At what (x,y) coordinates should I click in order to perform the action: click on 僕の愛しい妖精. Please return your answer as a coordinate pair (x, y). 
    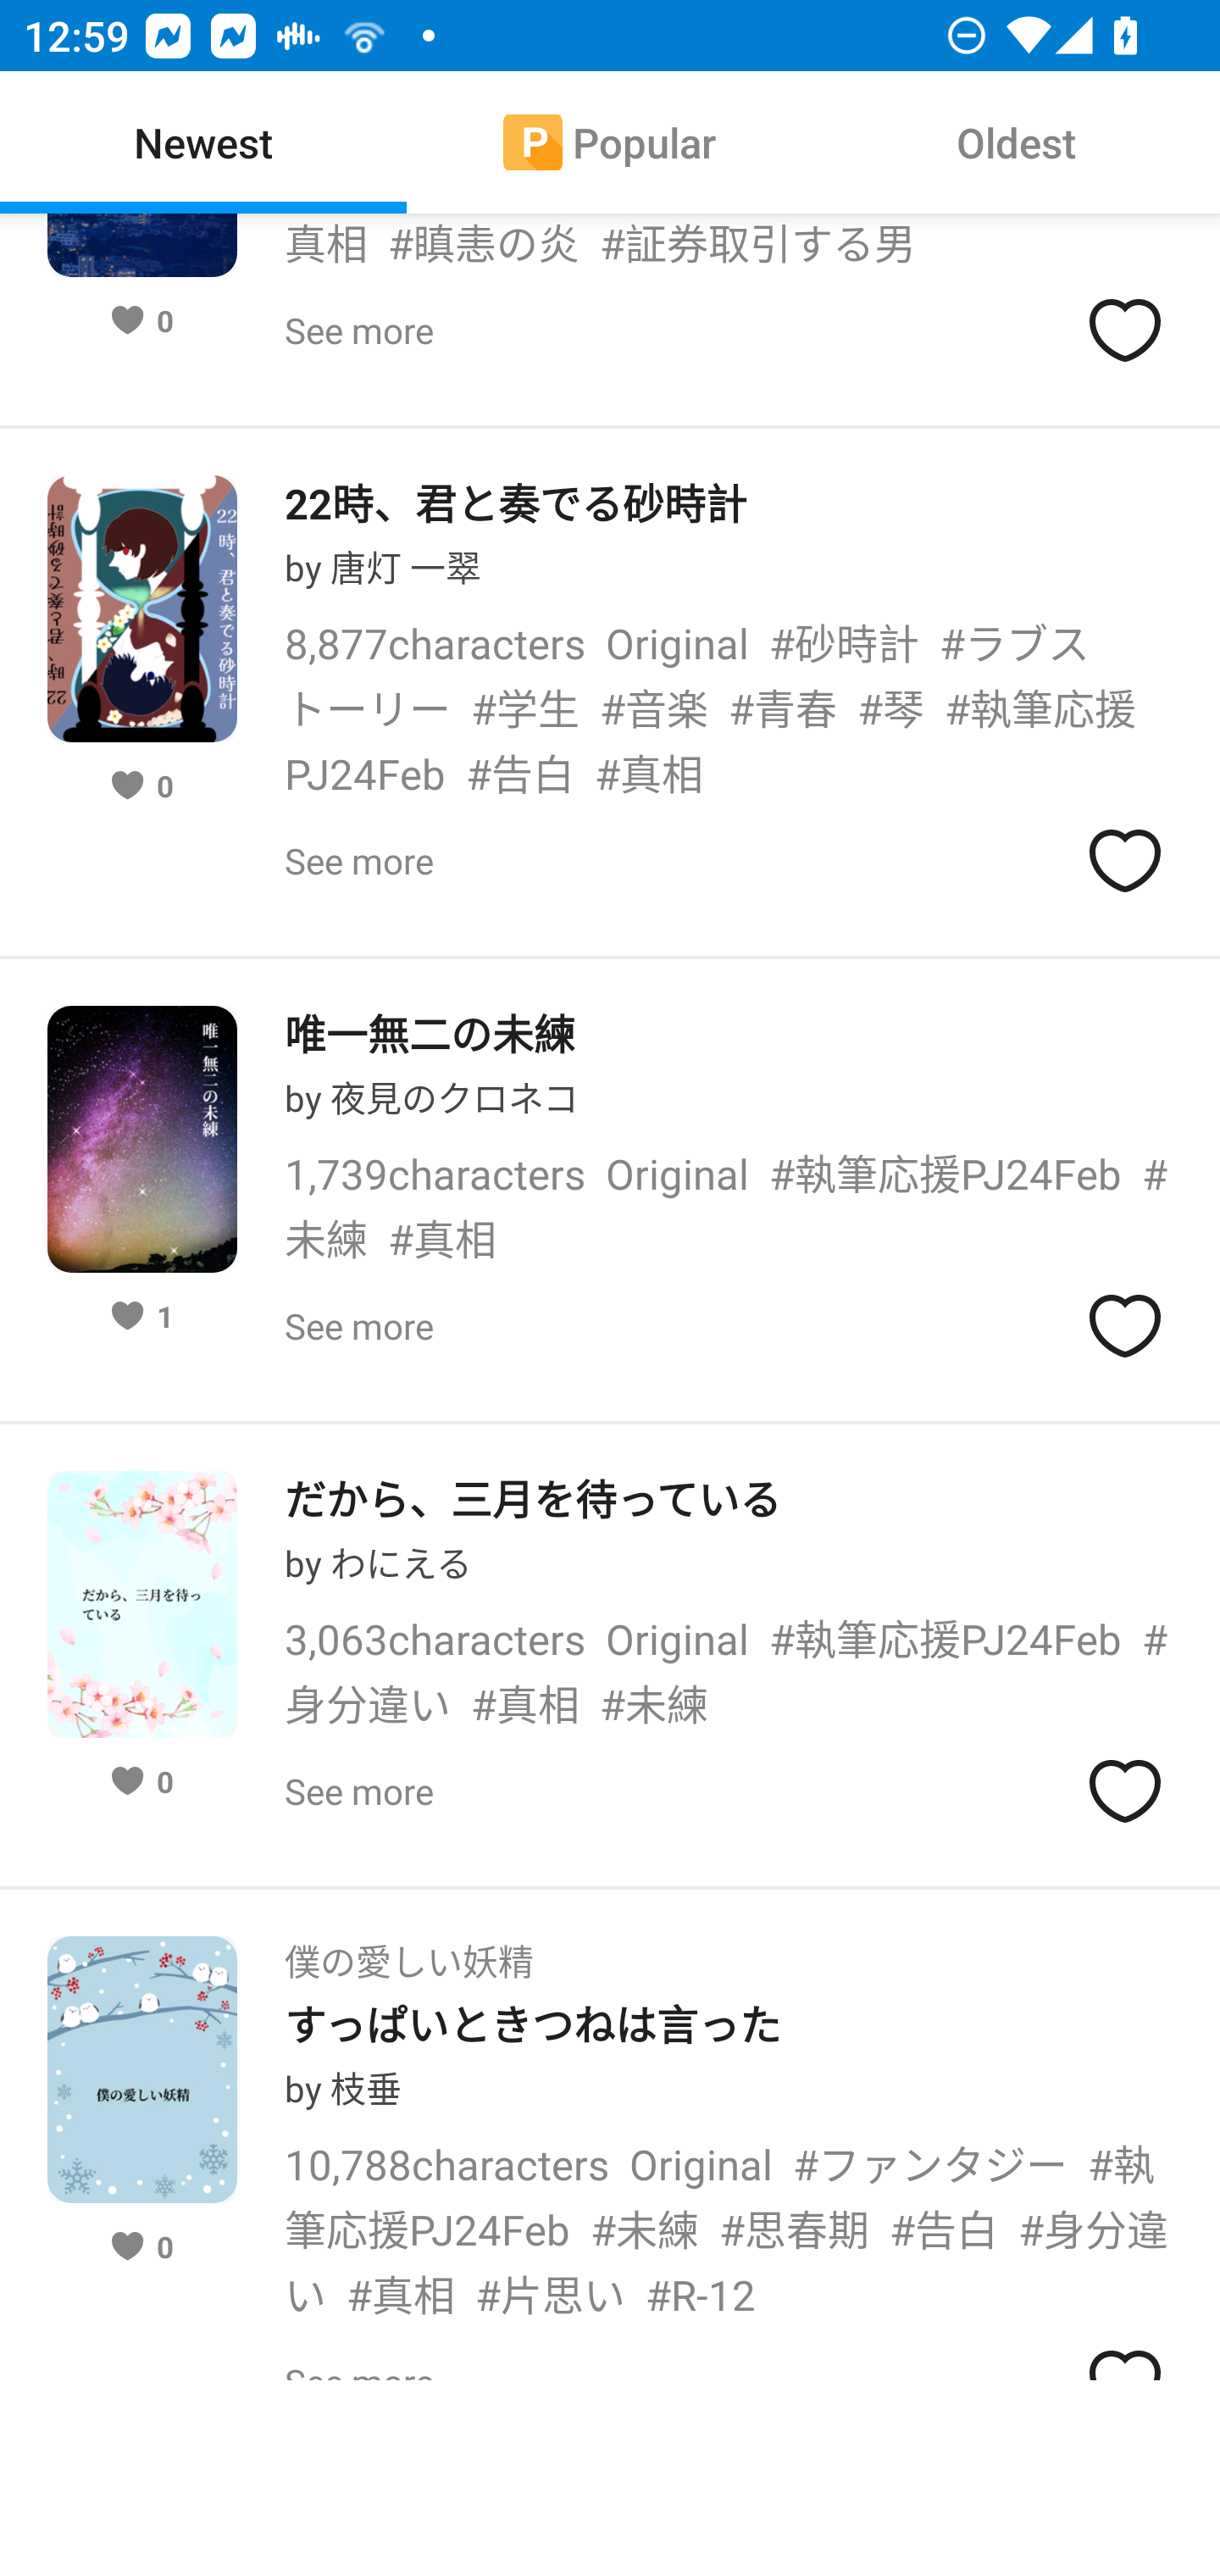
    Looking at the image, I should click on (408, 1951).